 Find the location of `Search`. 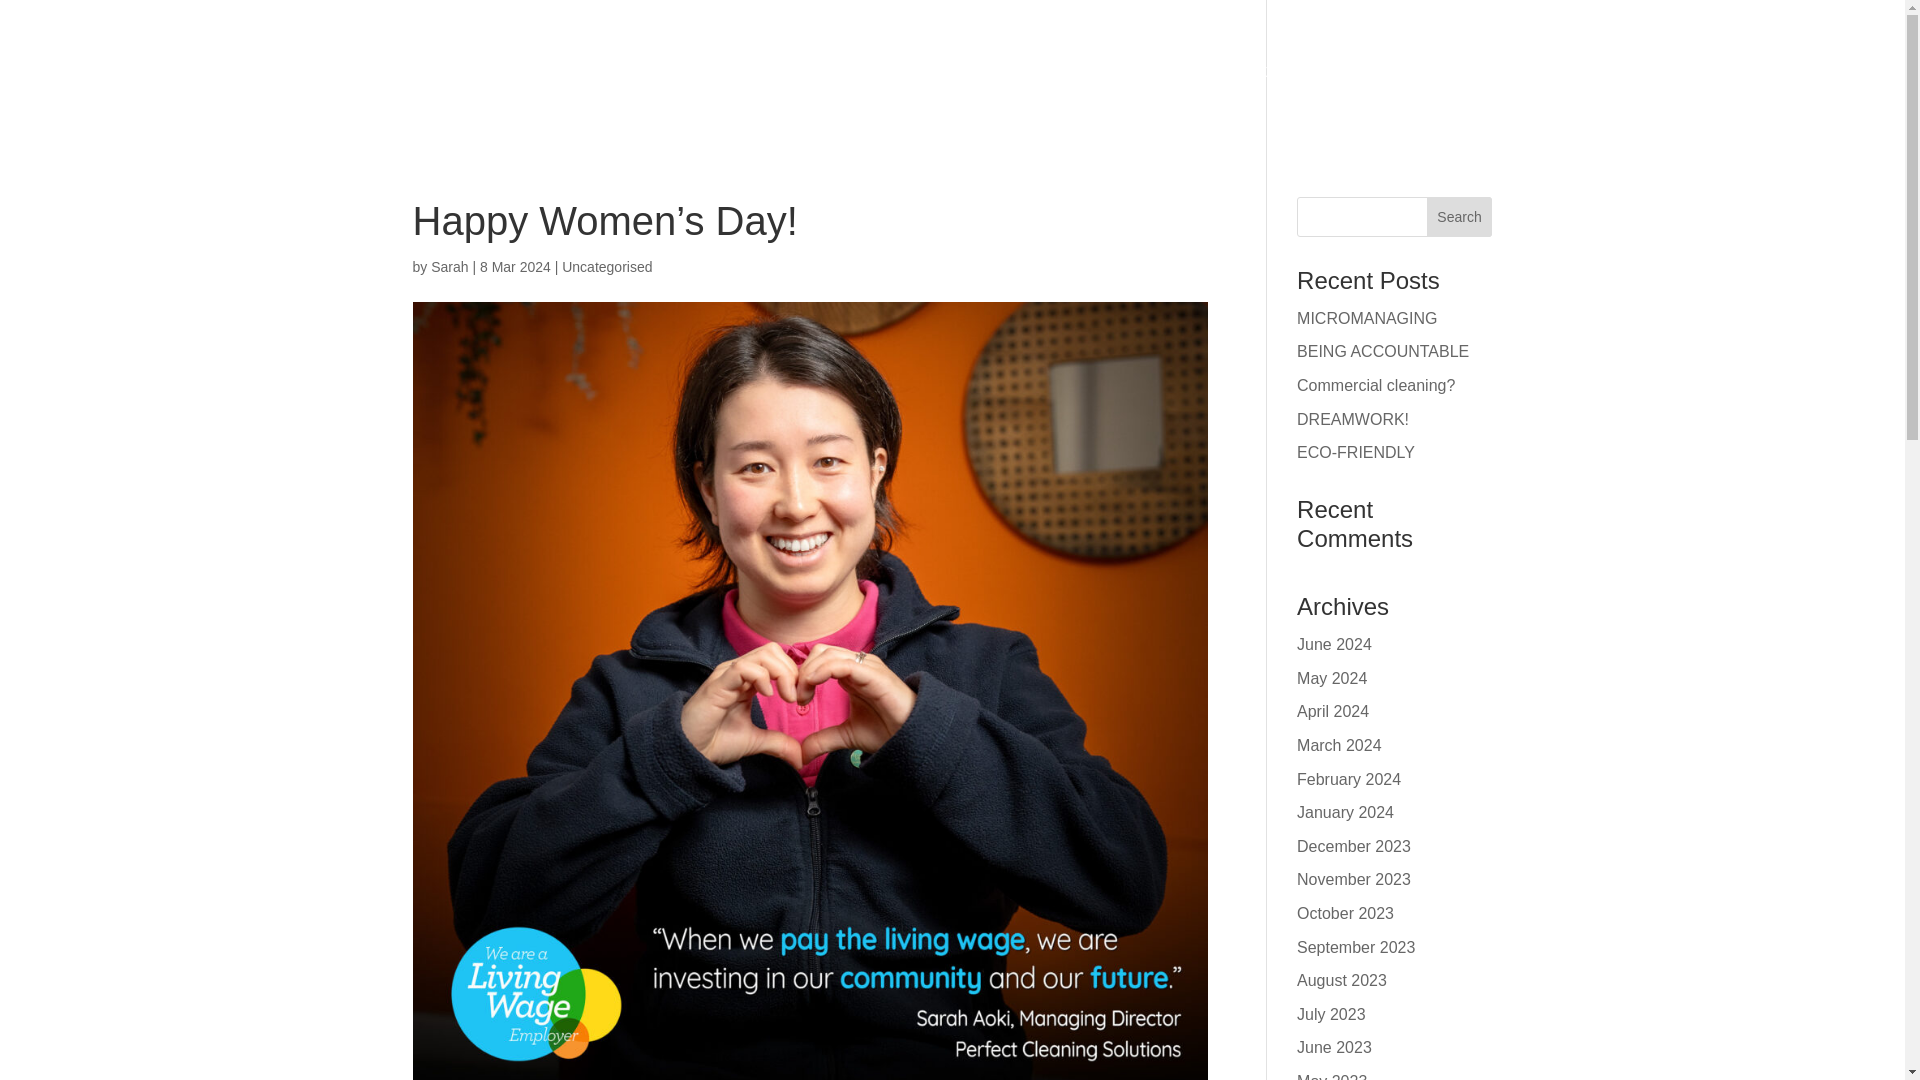

Search is located at coordinates (1460, 216).